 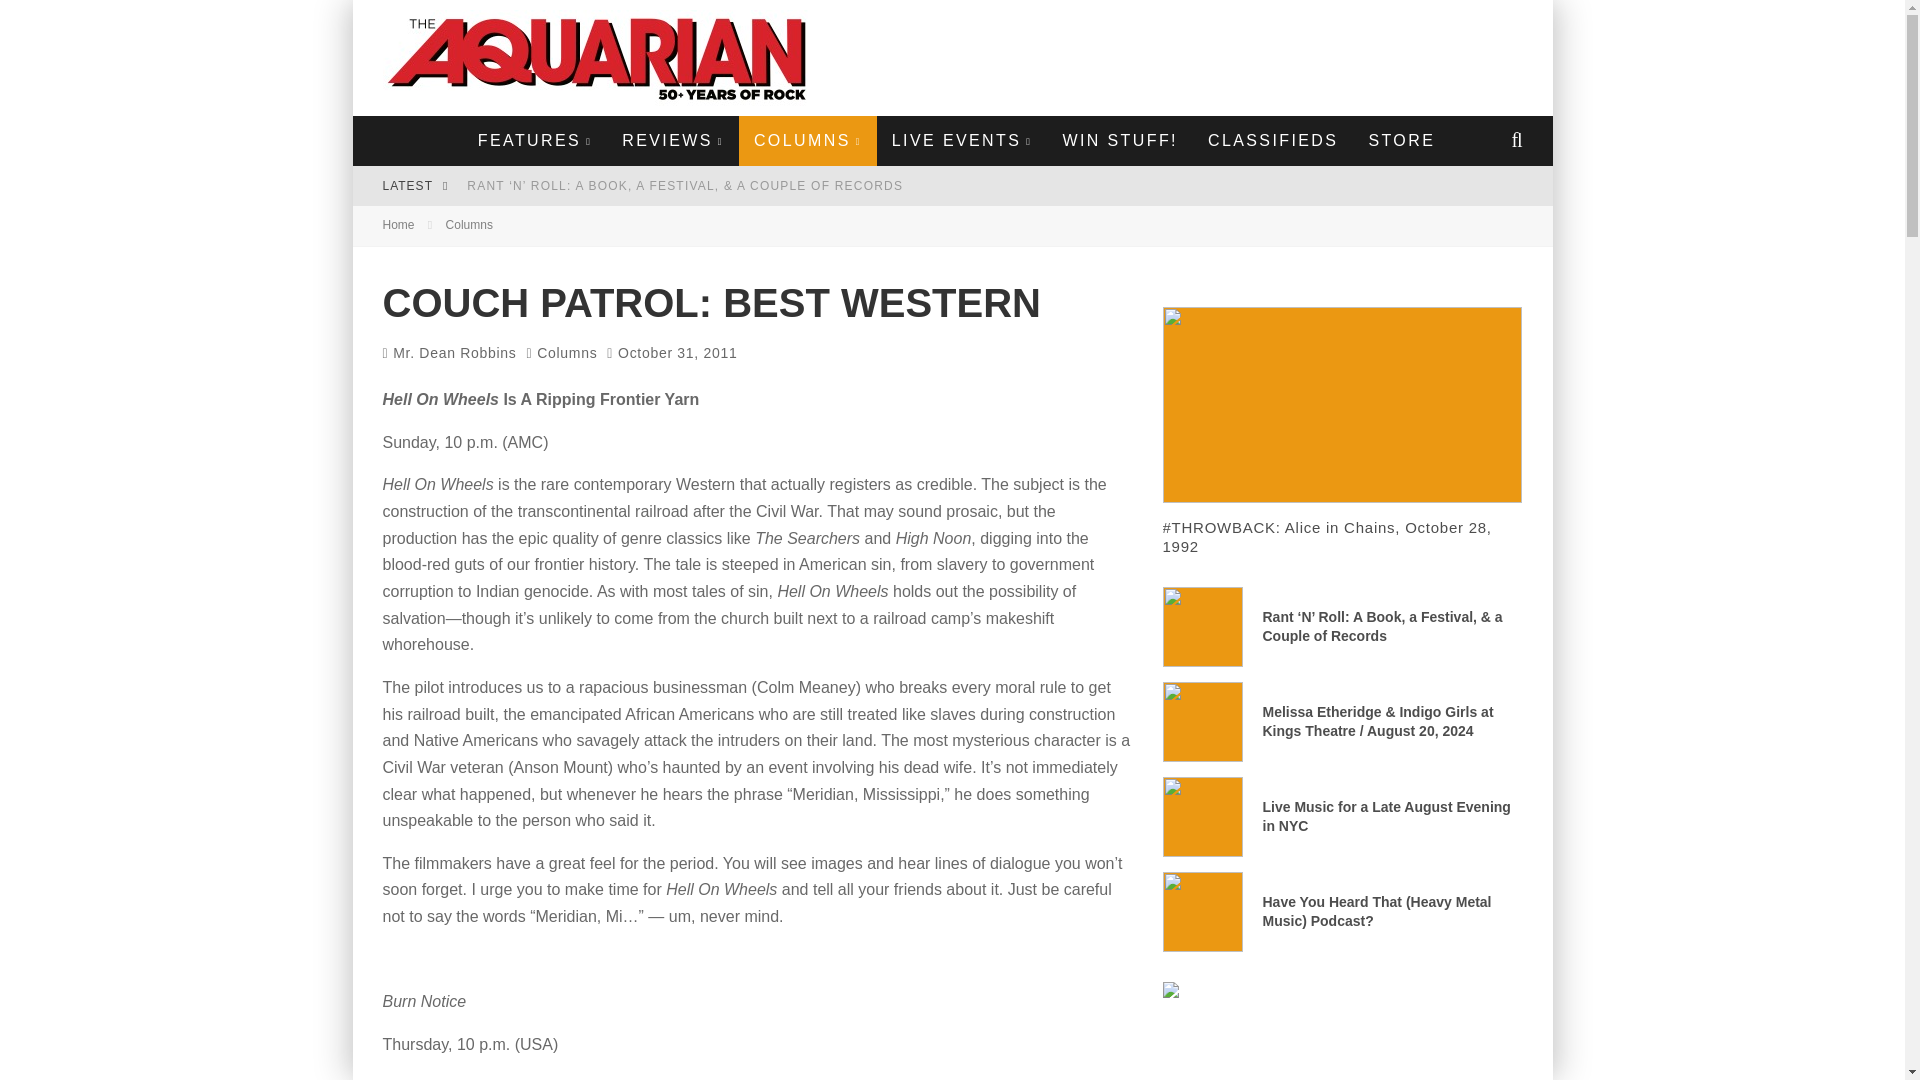 What do you see at coordinates (534, 140) in the screenshot?
I see `FEATURES` at bounding box center [534, 140].